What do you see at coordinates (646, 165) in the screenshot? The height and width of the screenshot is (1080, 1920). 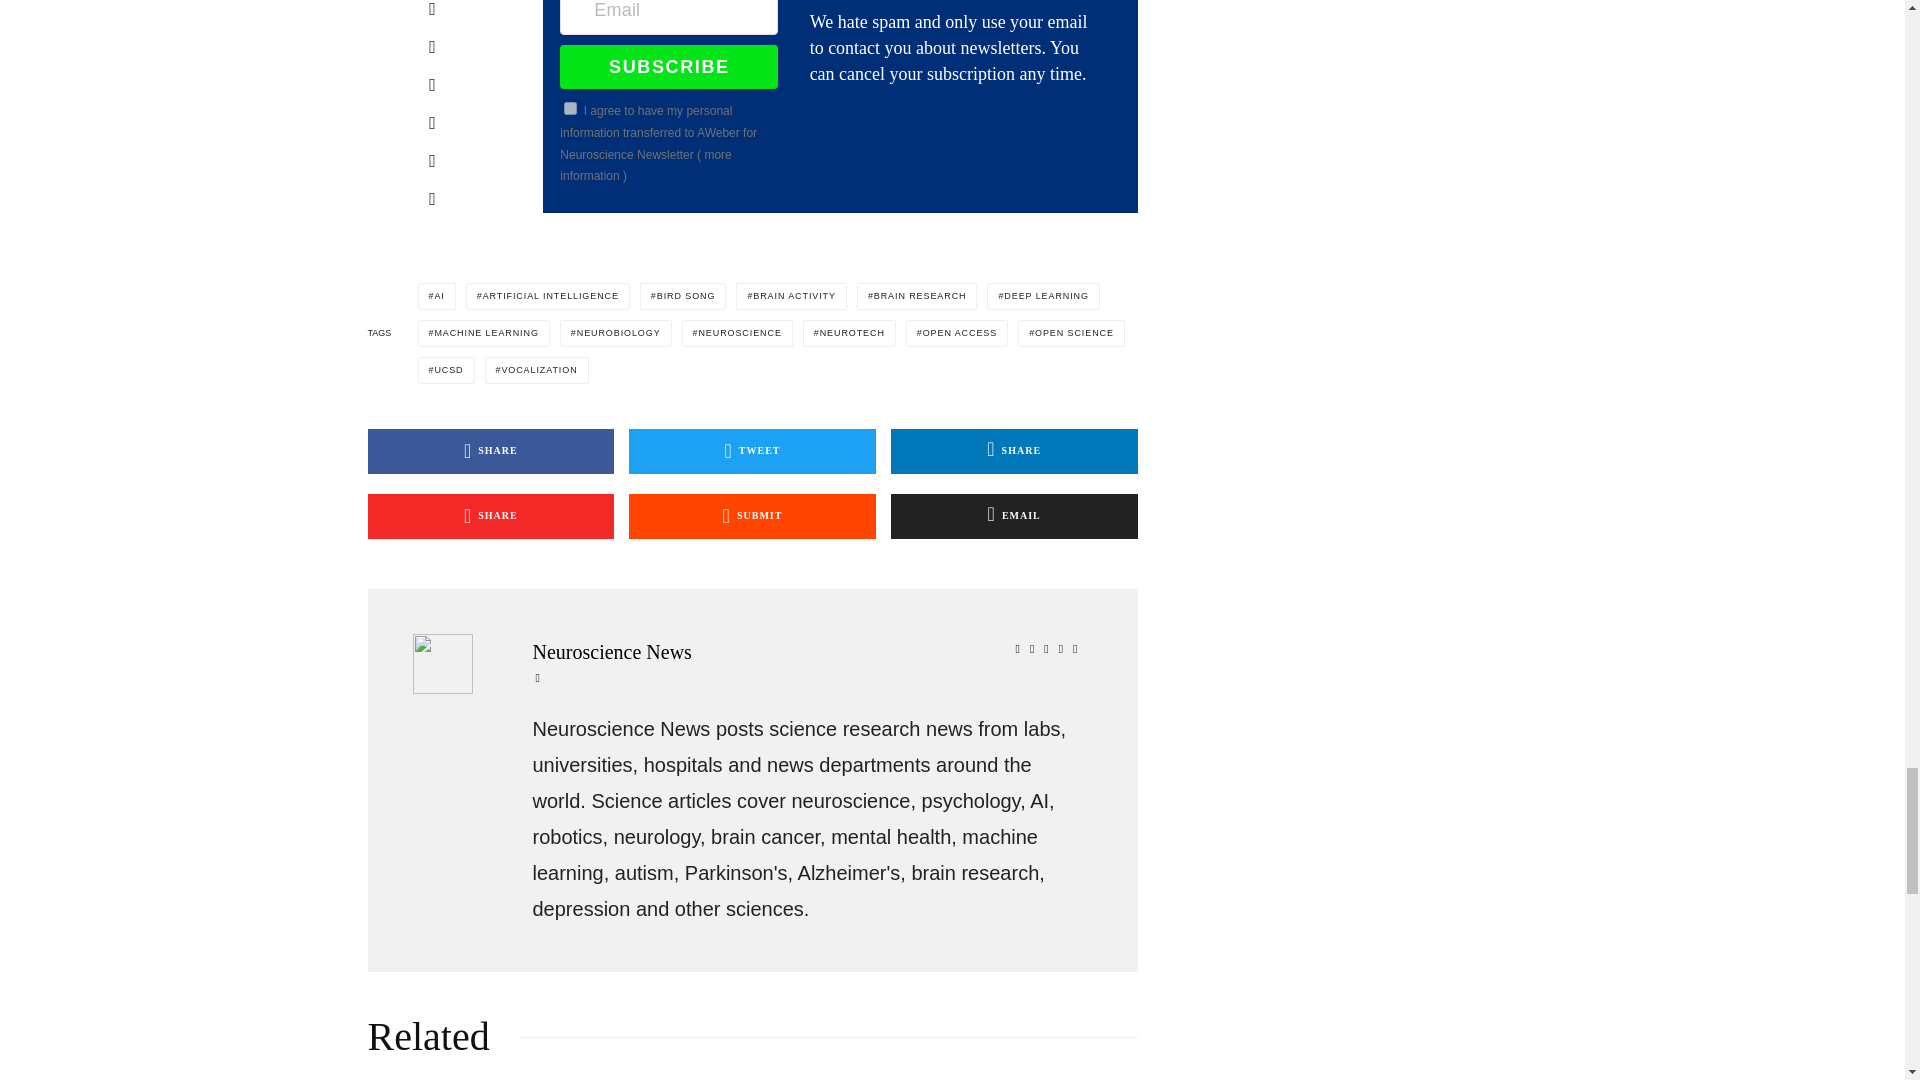 I see `more information` at bounding box center [646, 165].